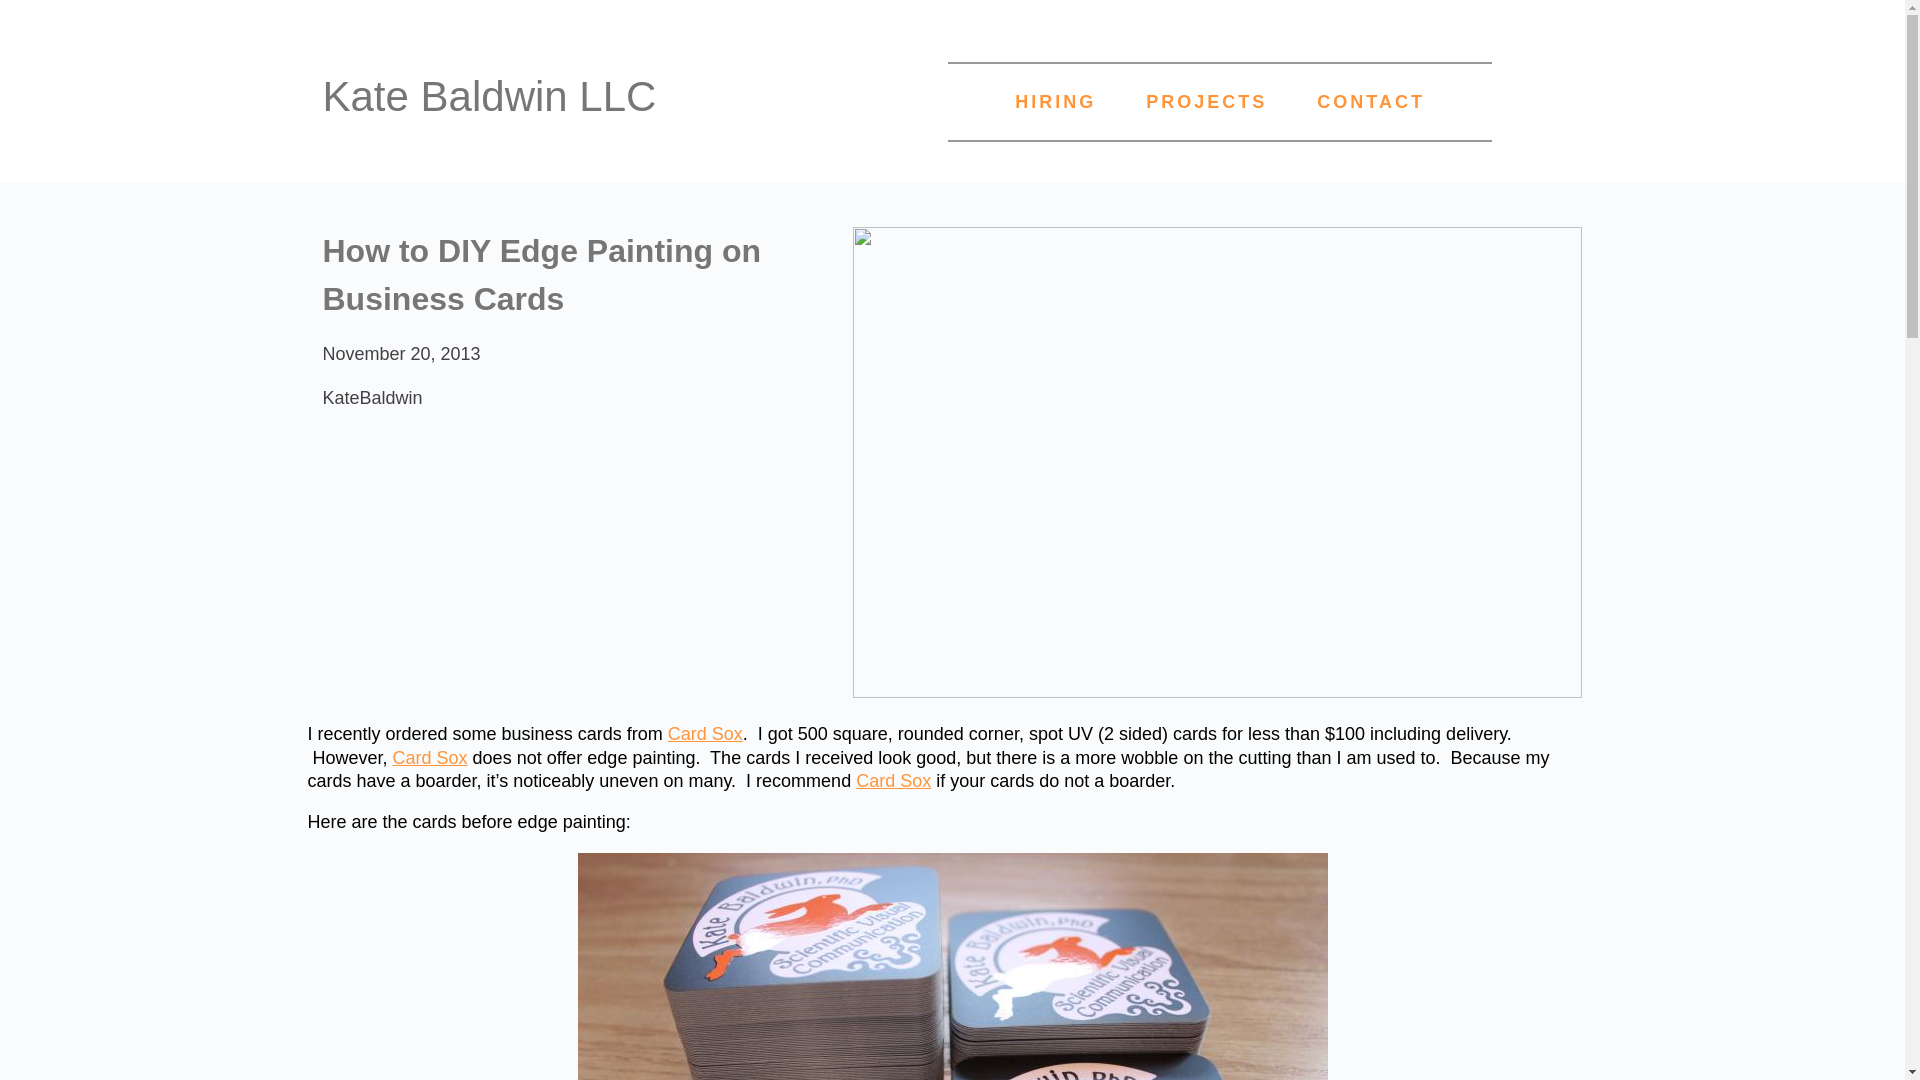 The width and height of the screenshot is (1920, 1080). What do you see at coordinates (1054, 102) in the screenshot?
I see `HIRING` at bounding box center [1054, 102].